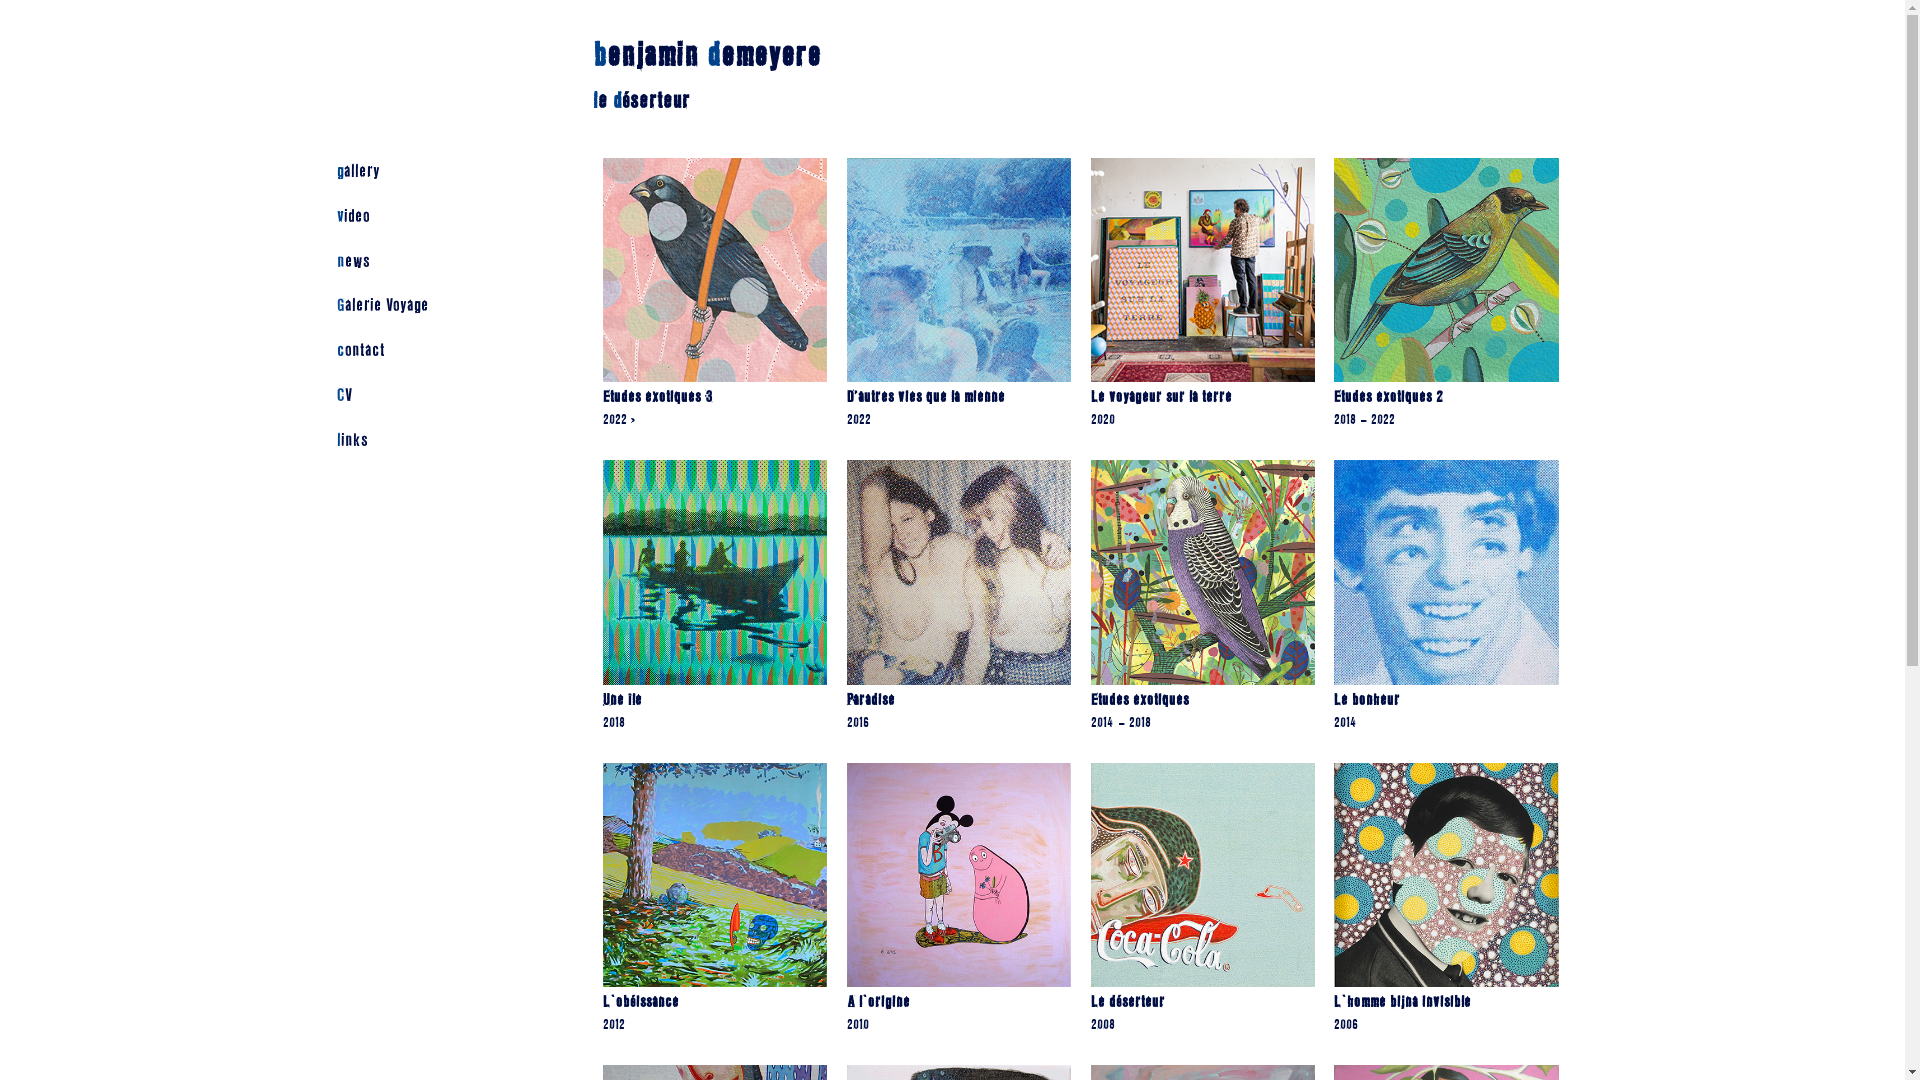 This screenshot has width=1920, height=1080. What do you see at coordinates (438, 351) in the screenshot?
I see `contact` at bounding box center [438, 351].